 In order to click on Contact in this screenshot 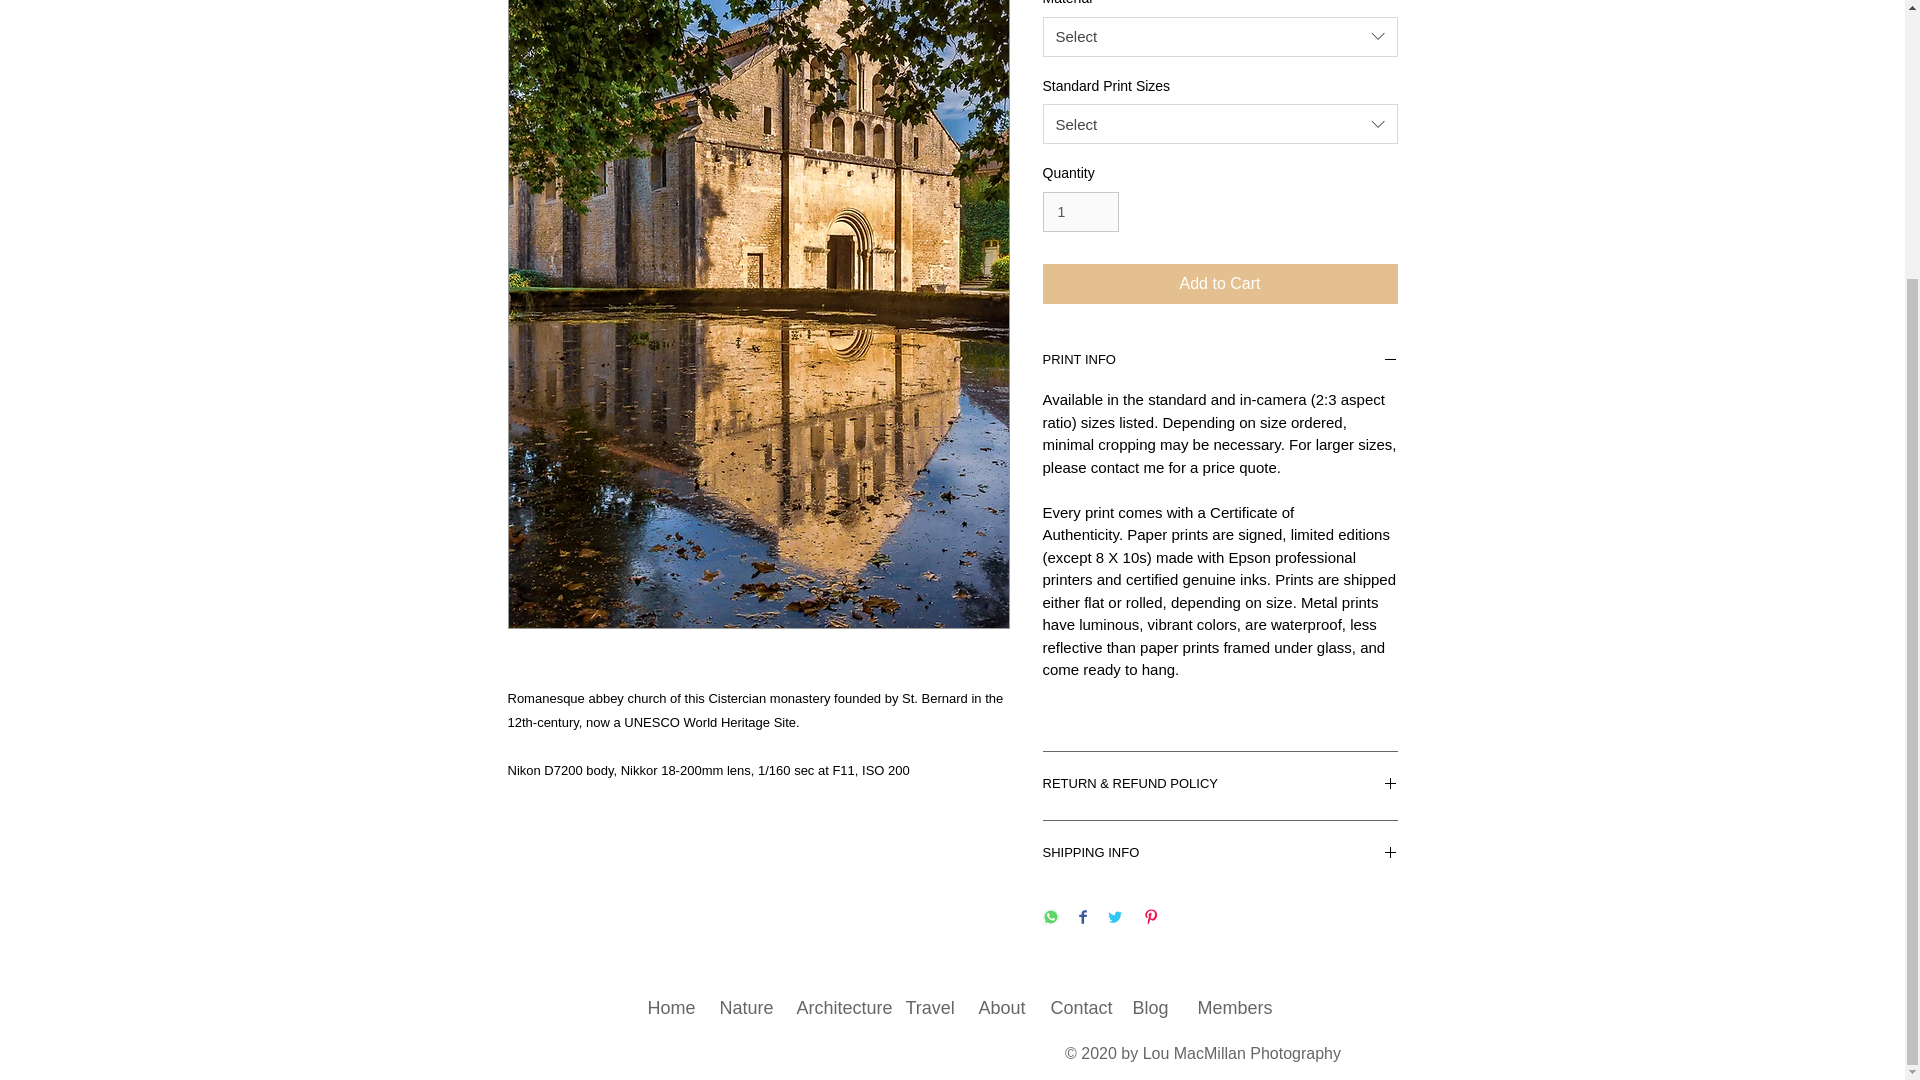, I will do `click(1074, 1008)`.